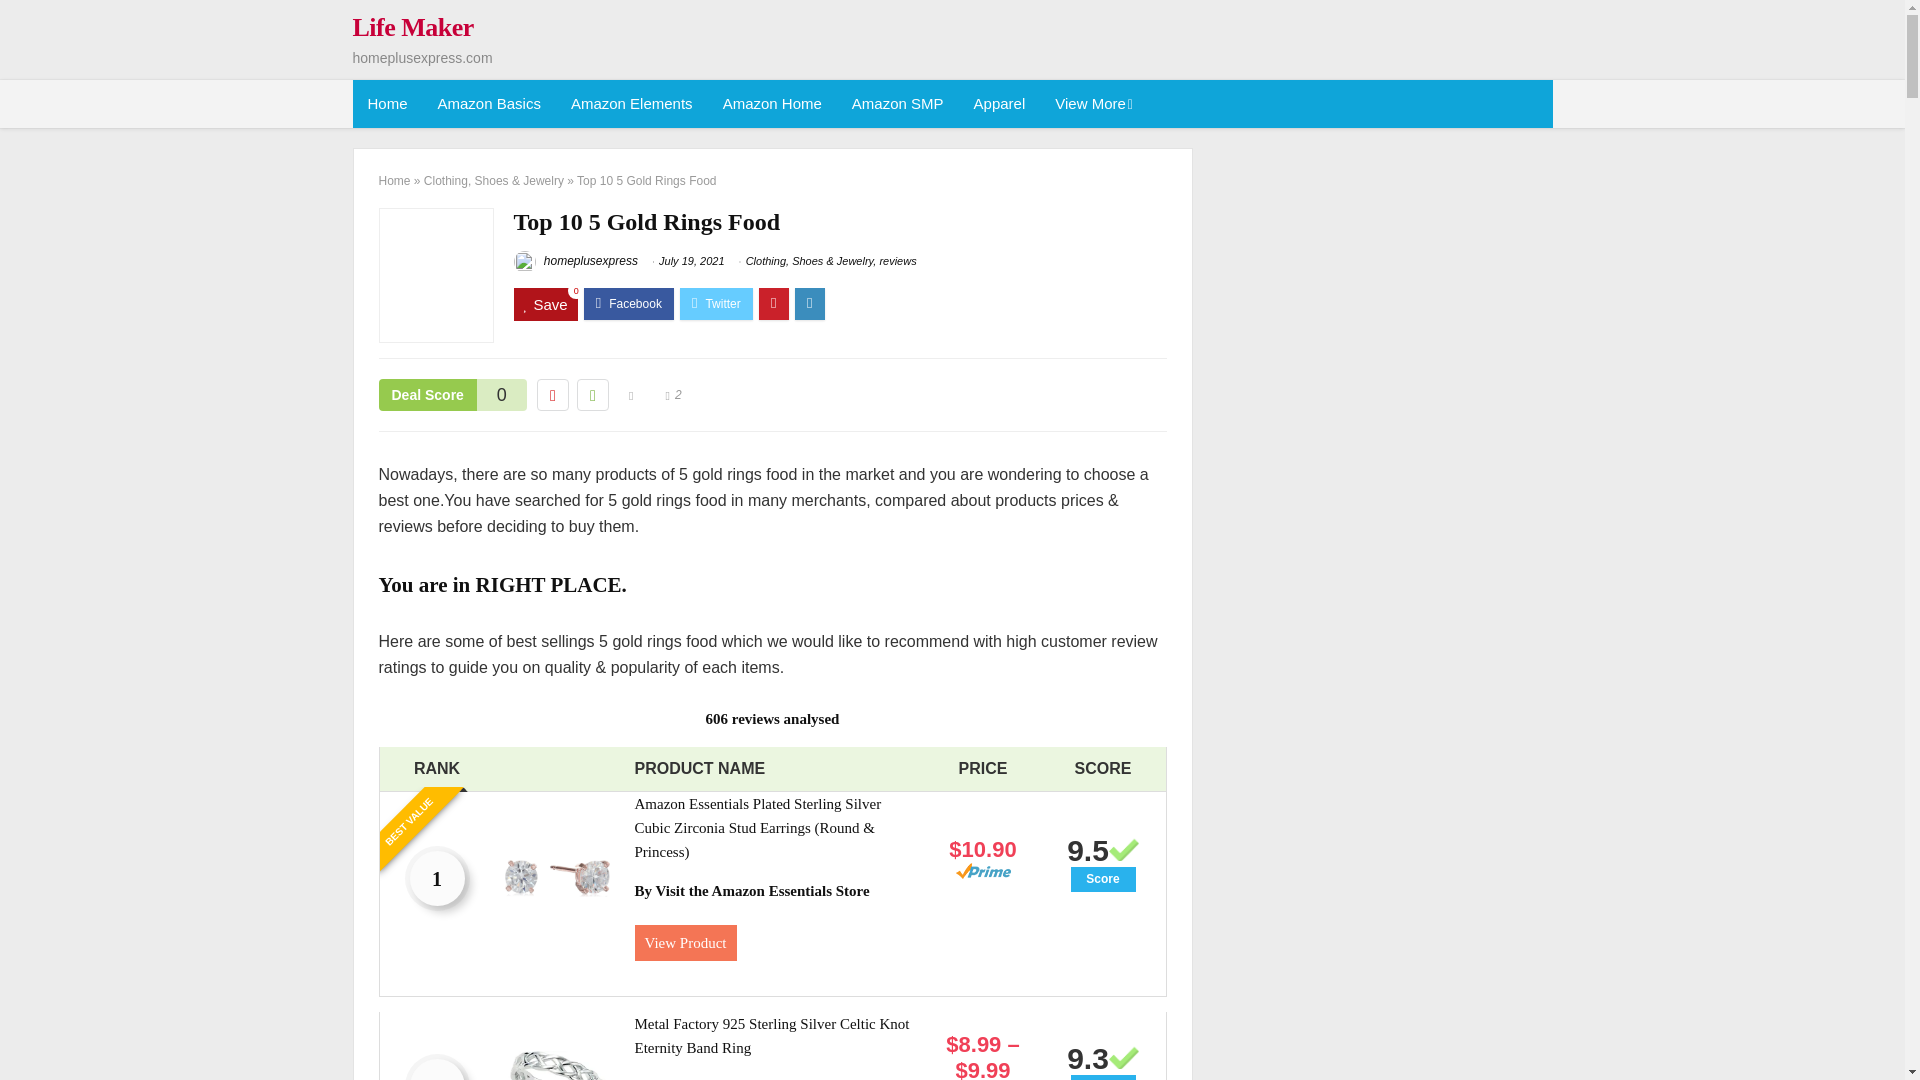  I want to click on Apparel, so click(999, 104).